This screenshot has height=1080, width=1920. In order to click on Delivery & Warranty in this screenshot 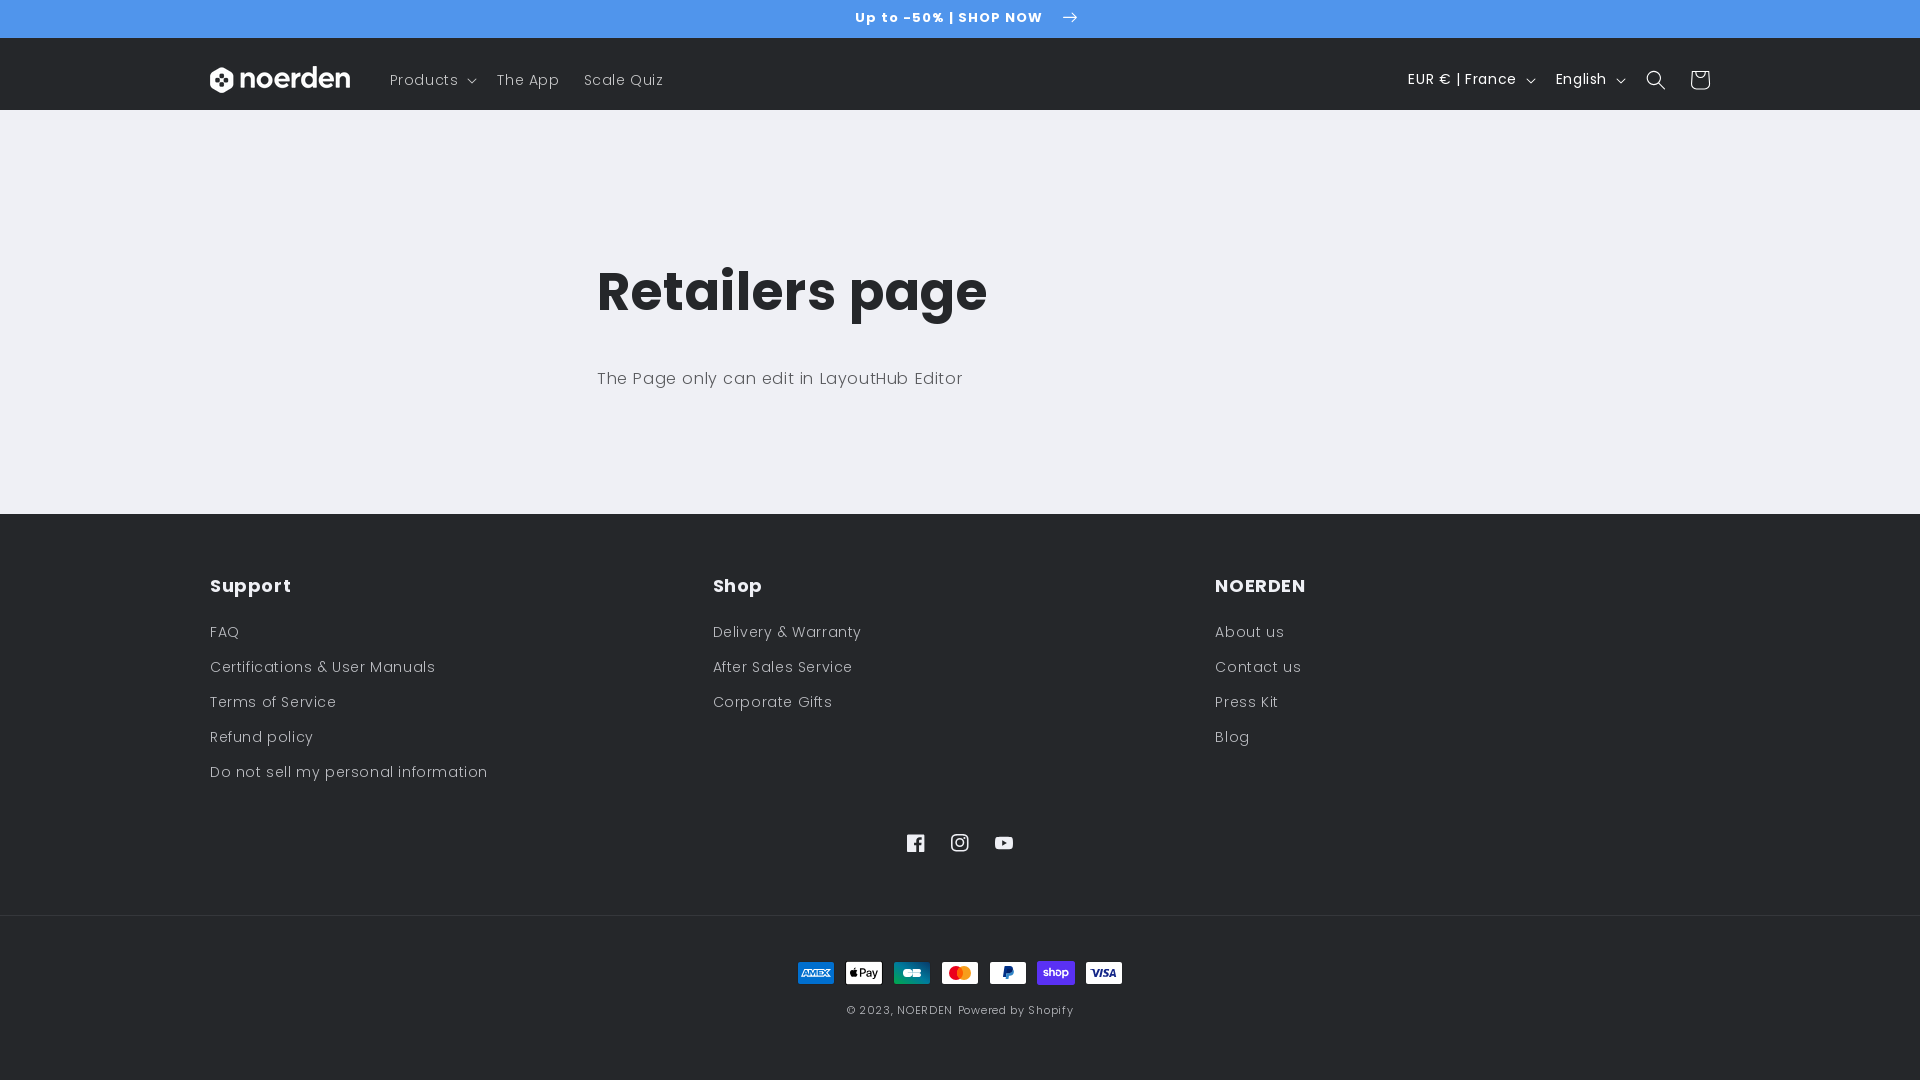, I will do `click(788, 635)`.